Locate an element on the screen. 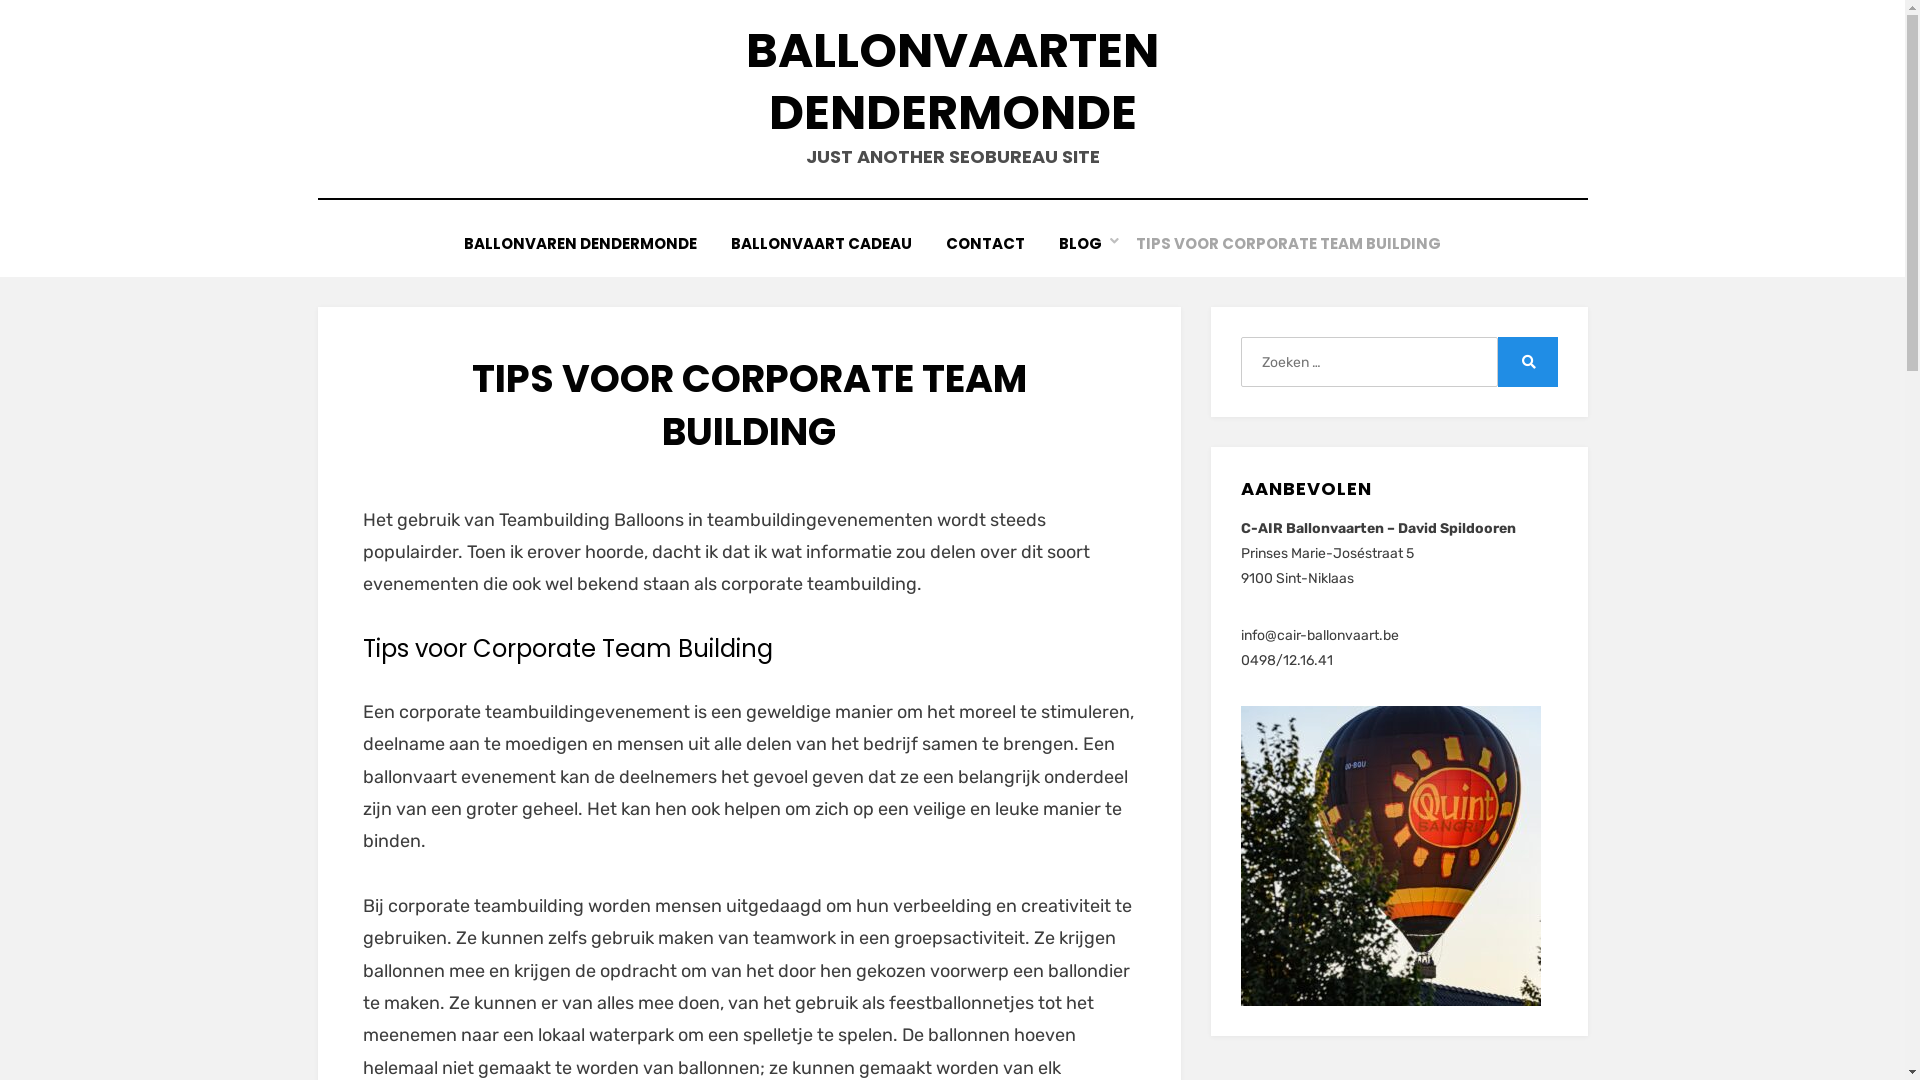 Image resolution: width=1920 pixels, height=1080 pixels. BLOG is located at coordinates (1080, 244).